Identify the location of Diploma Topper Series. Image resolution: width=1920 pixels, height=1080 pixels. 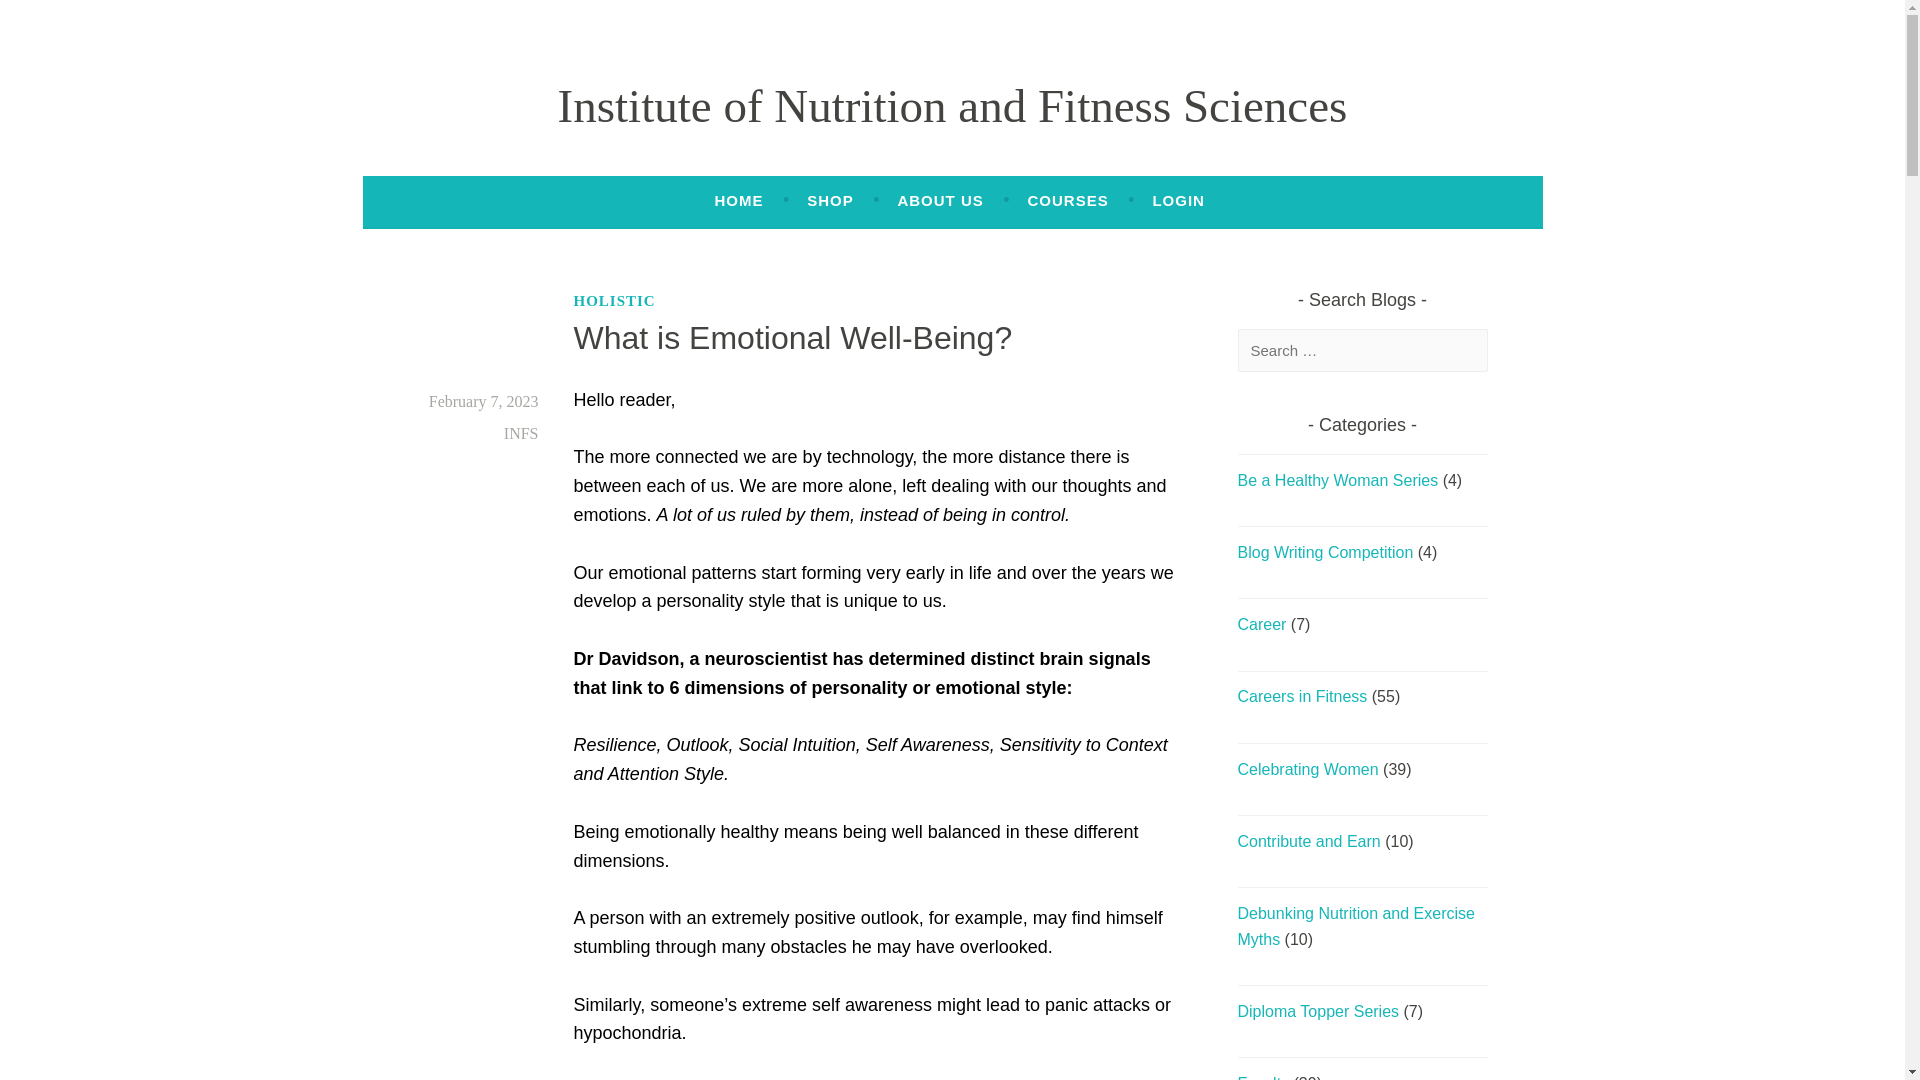
(1318, 1011).